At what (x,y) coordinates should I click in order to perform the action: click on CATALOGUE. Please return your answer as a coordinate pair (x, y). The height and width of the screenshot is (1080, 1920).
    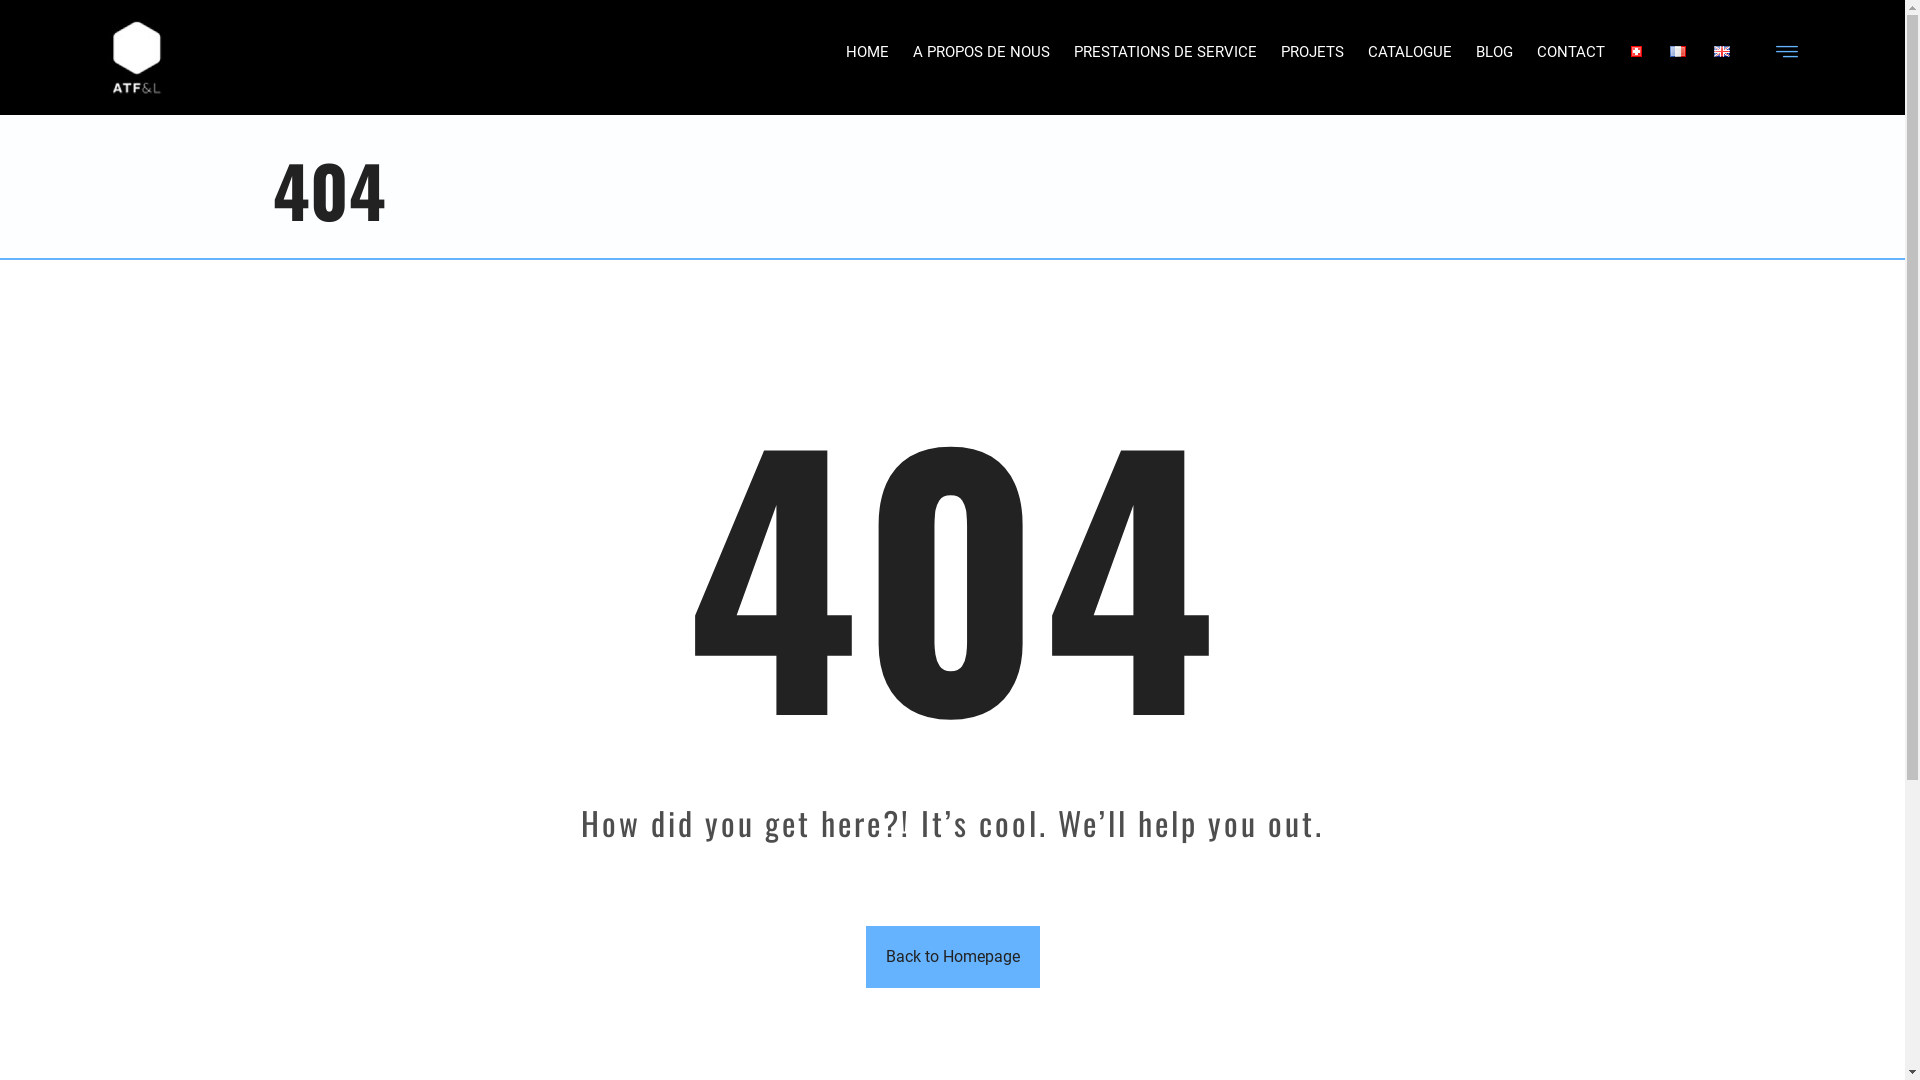
    Looking at the image, I should click on (1410, 46).